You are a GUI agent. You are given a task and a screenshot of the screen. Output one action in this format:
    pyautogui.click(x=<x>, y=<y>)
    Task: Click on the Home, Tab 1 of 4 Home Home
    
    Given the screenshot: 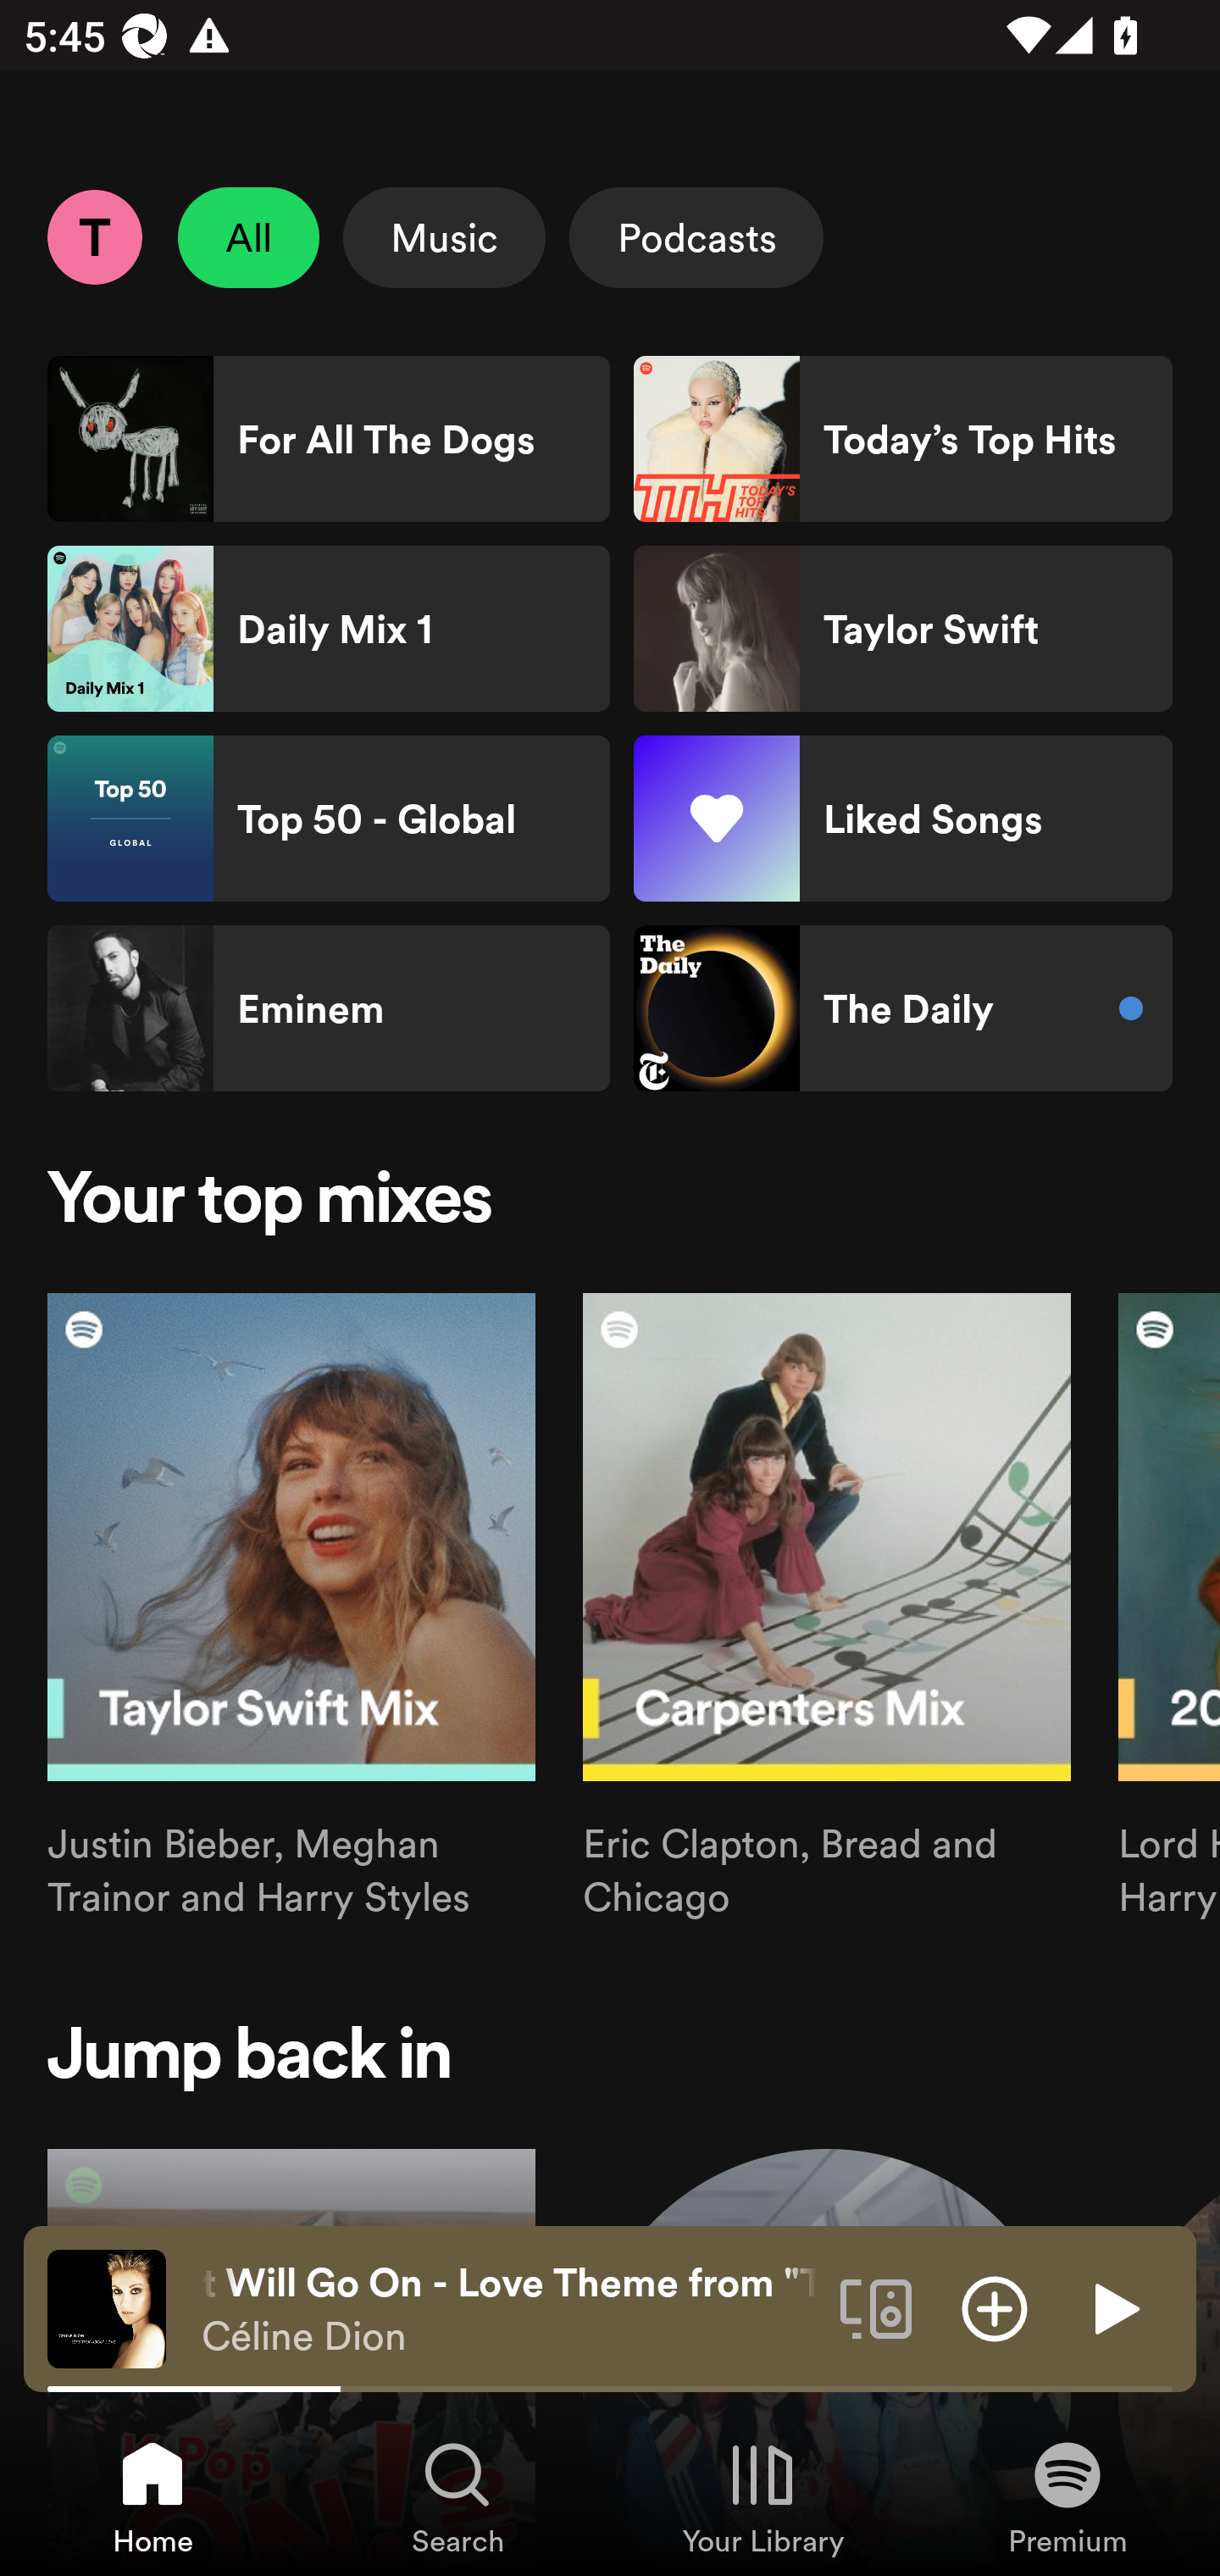 What is the action you would take?
    pyautogui.click(x=152, y=2496)
    